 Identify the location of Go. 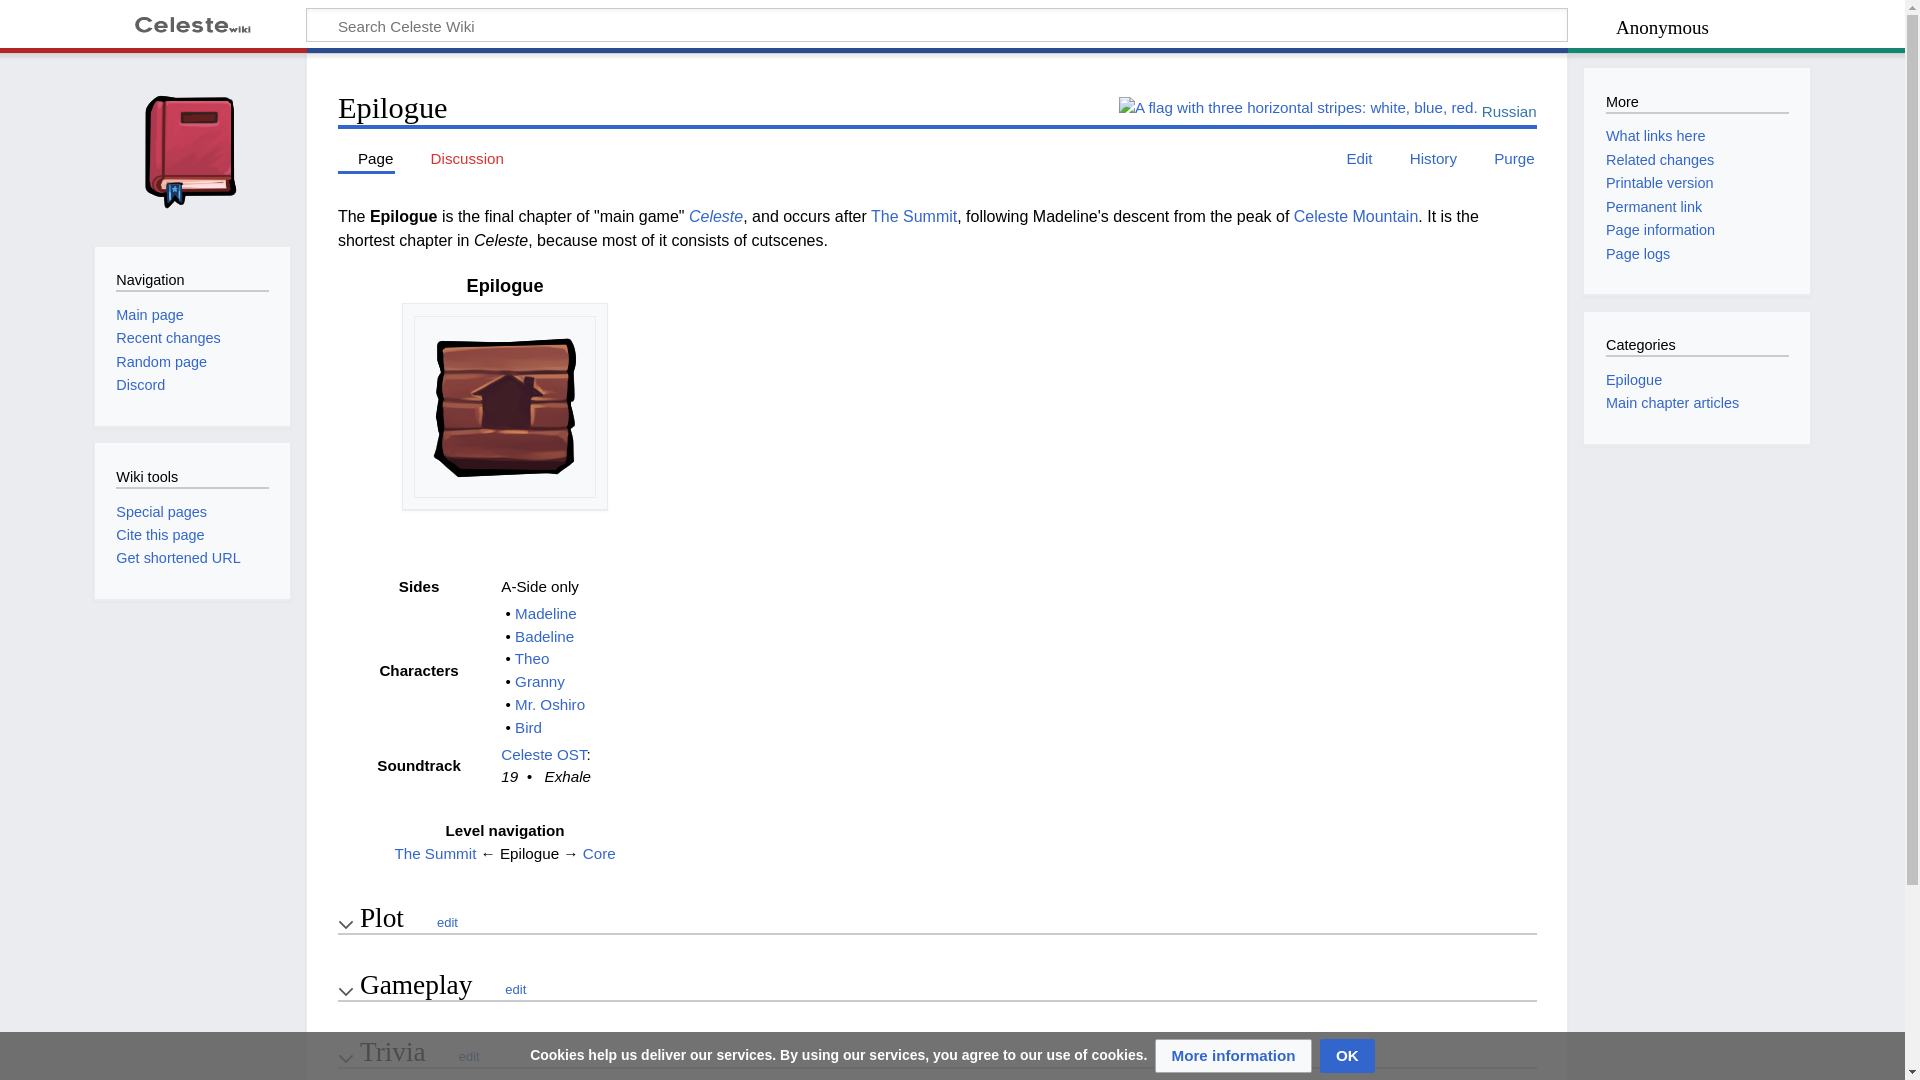
(1524, 28).